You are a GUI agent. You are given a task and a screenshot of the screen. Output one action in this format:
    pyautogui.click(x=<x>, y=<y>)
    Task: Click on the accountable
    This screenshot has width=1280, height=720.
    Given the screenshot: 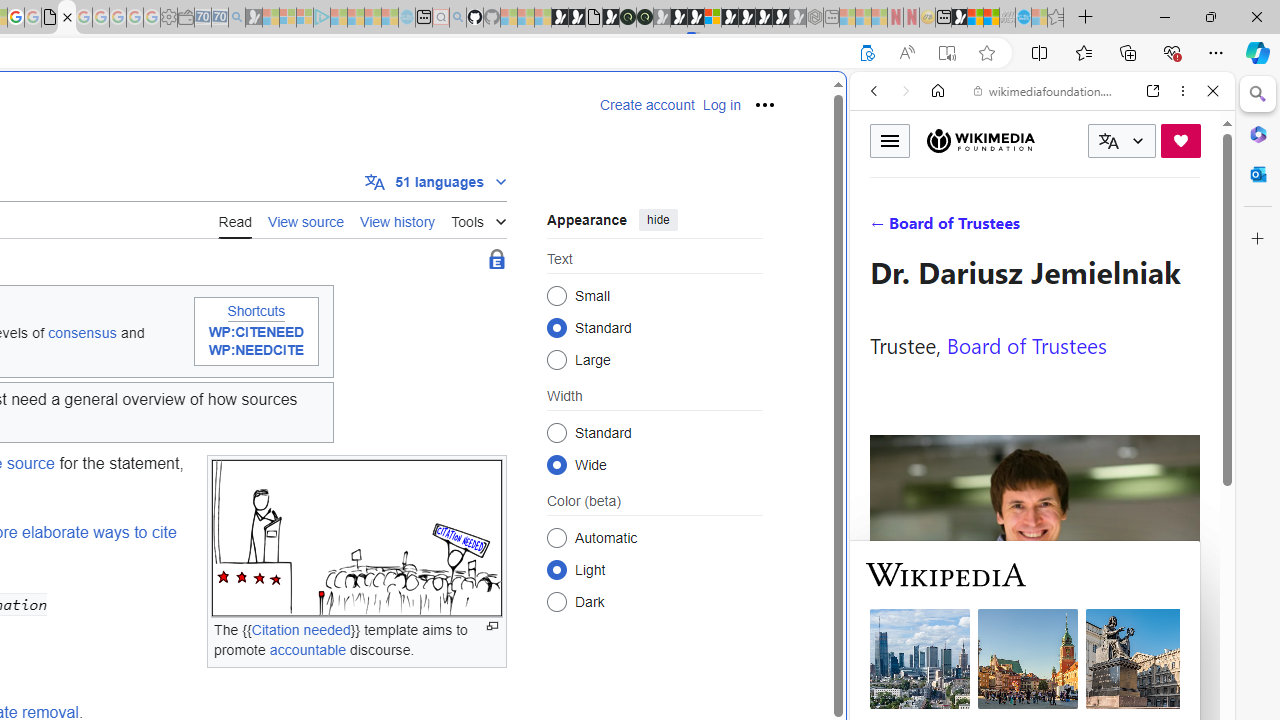 What is the action you would take?
    pyautogui.click(x=307, y=649)
    